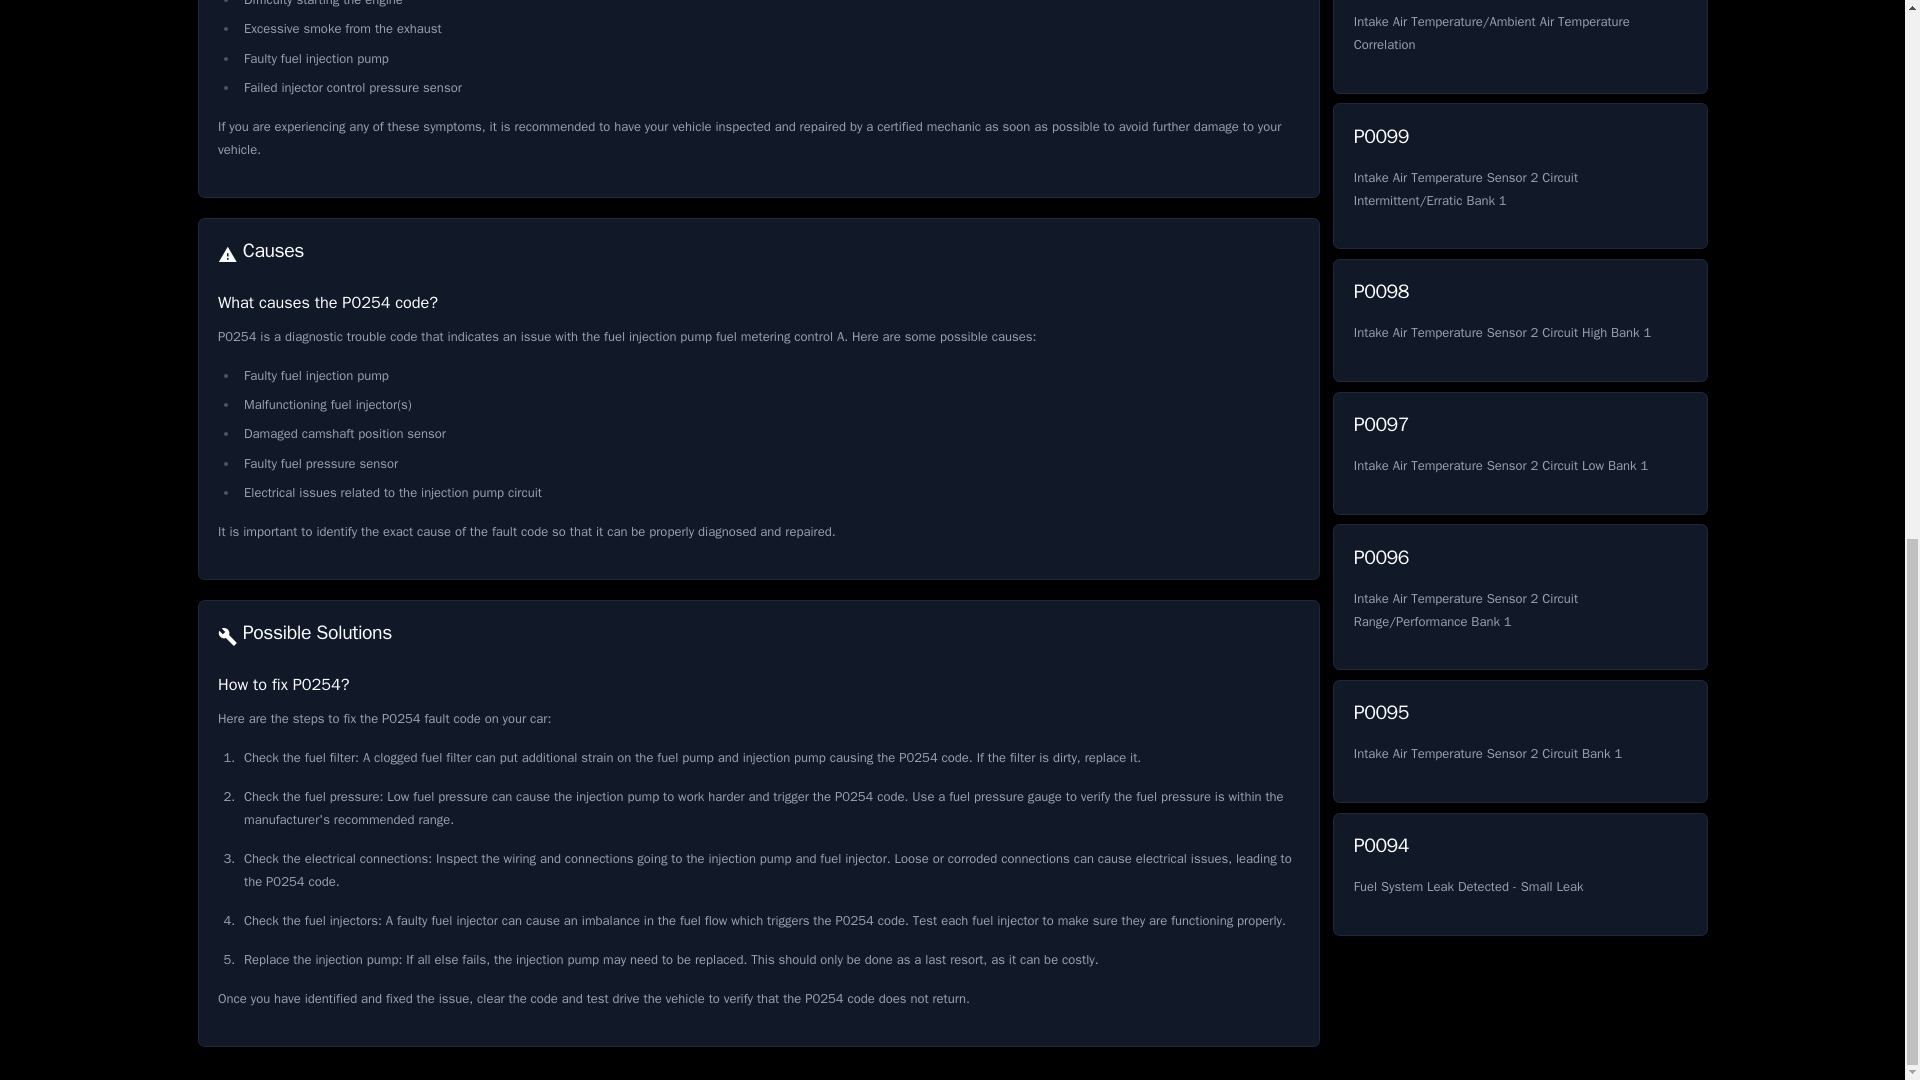  I want to click on P0099, so click(1519, 742).